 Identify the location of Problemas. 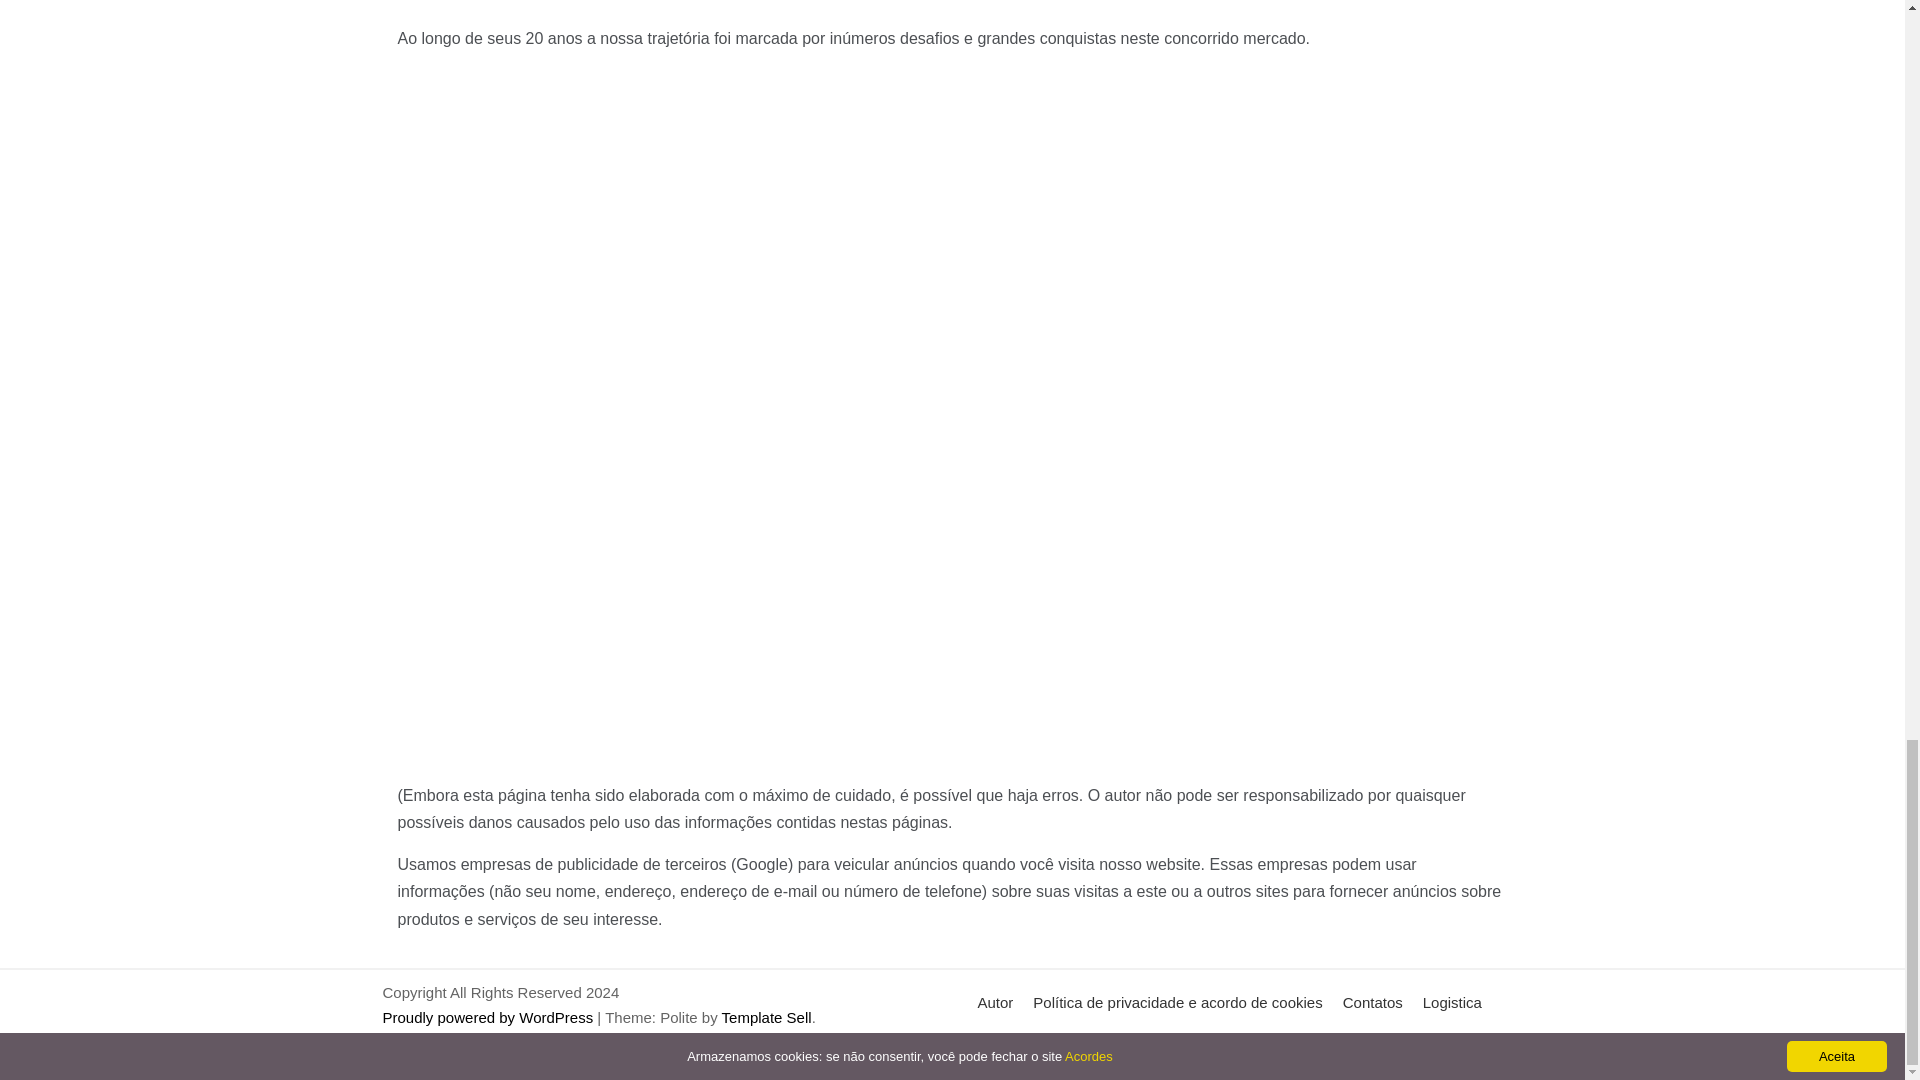
(1077, 1047).